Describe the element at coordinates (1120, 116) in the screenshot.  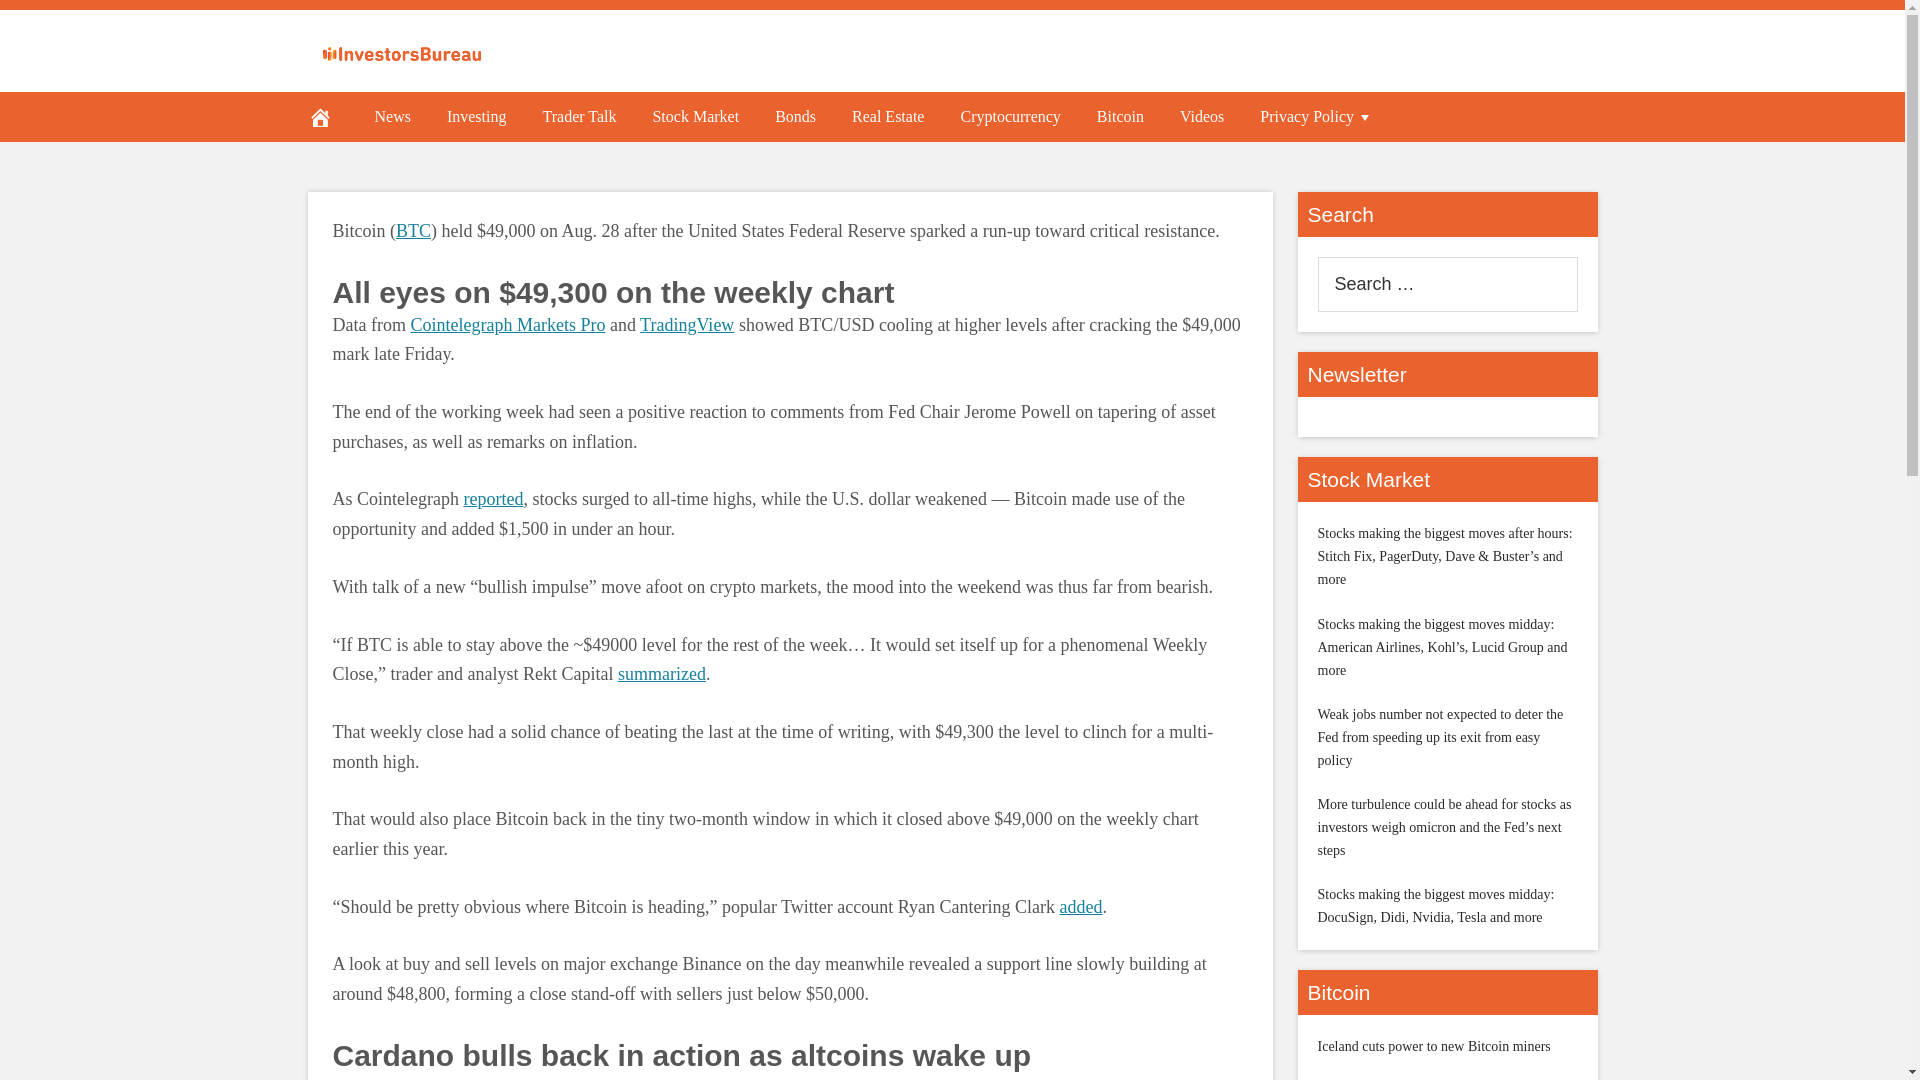
I see `Bitcoin` at that location.